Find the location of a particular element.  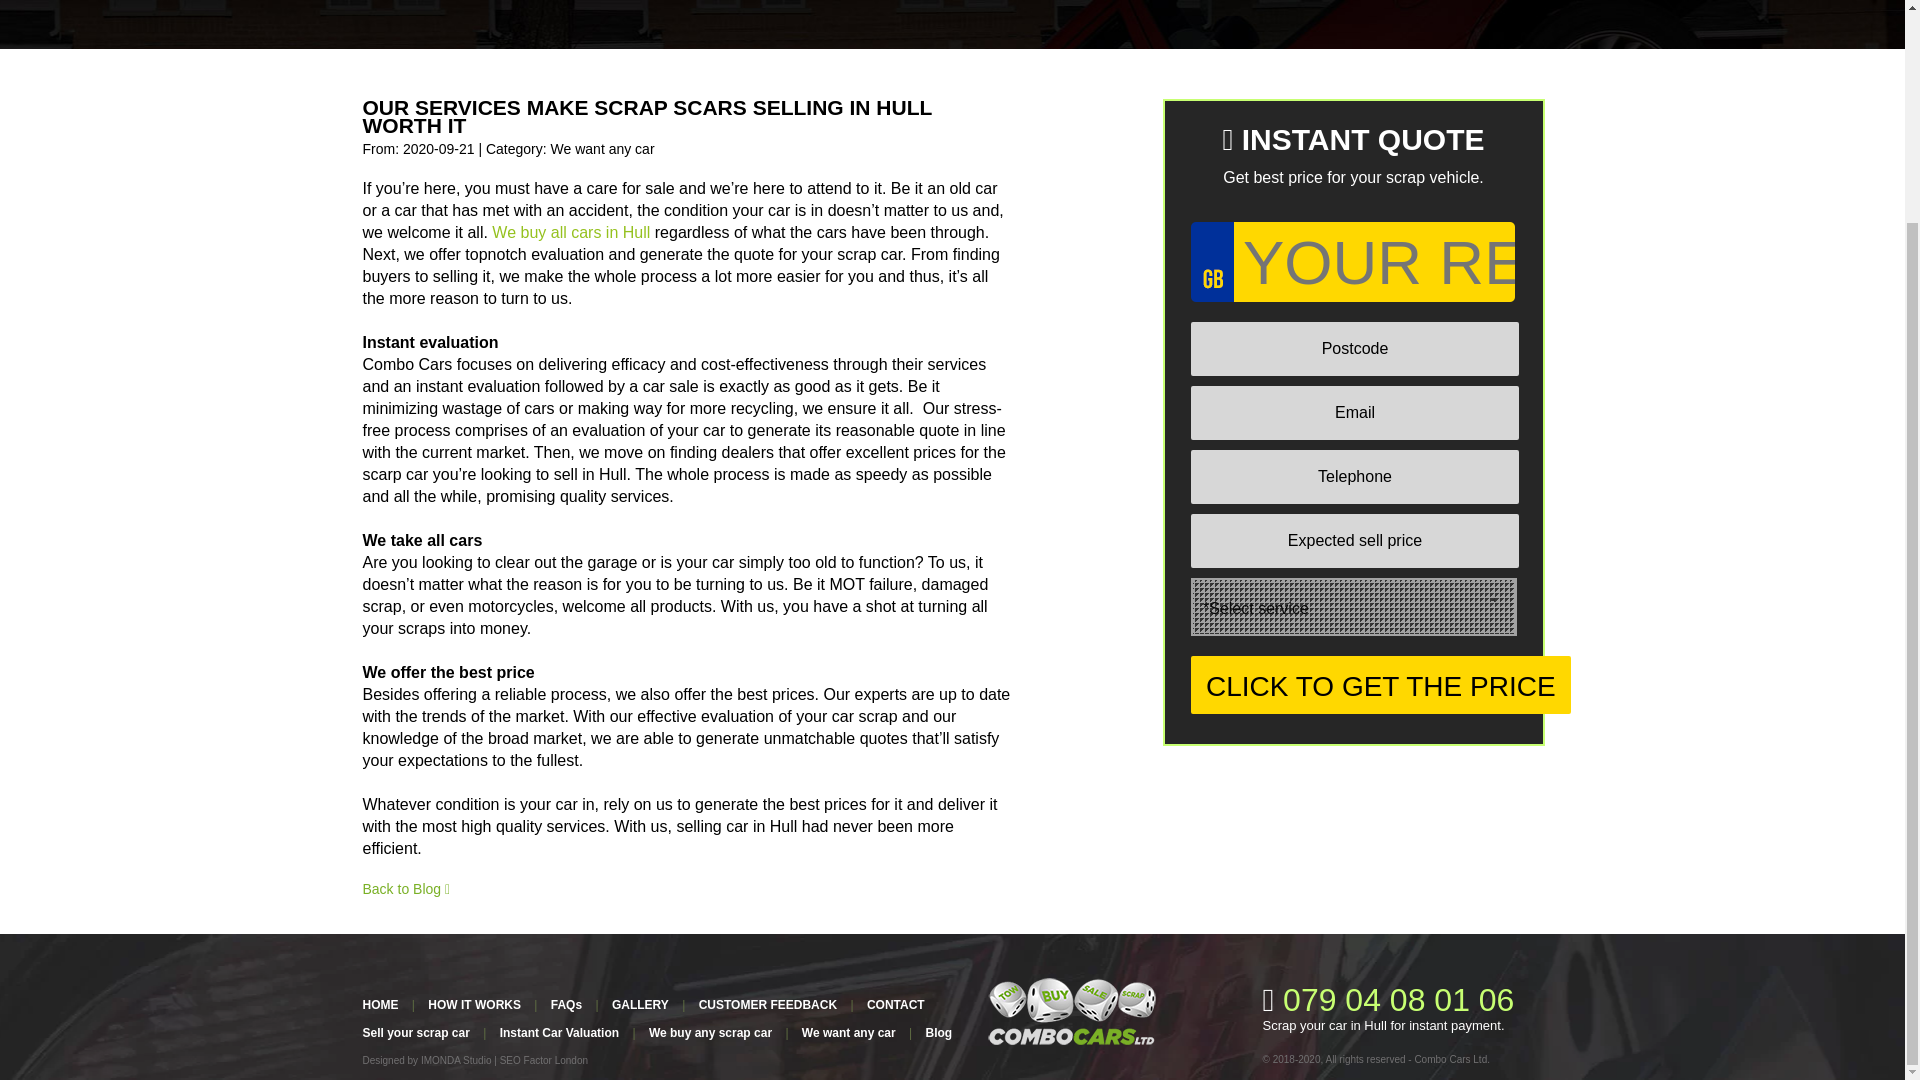

SEO Factor London is located at coordinates (543, 1060).